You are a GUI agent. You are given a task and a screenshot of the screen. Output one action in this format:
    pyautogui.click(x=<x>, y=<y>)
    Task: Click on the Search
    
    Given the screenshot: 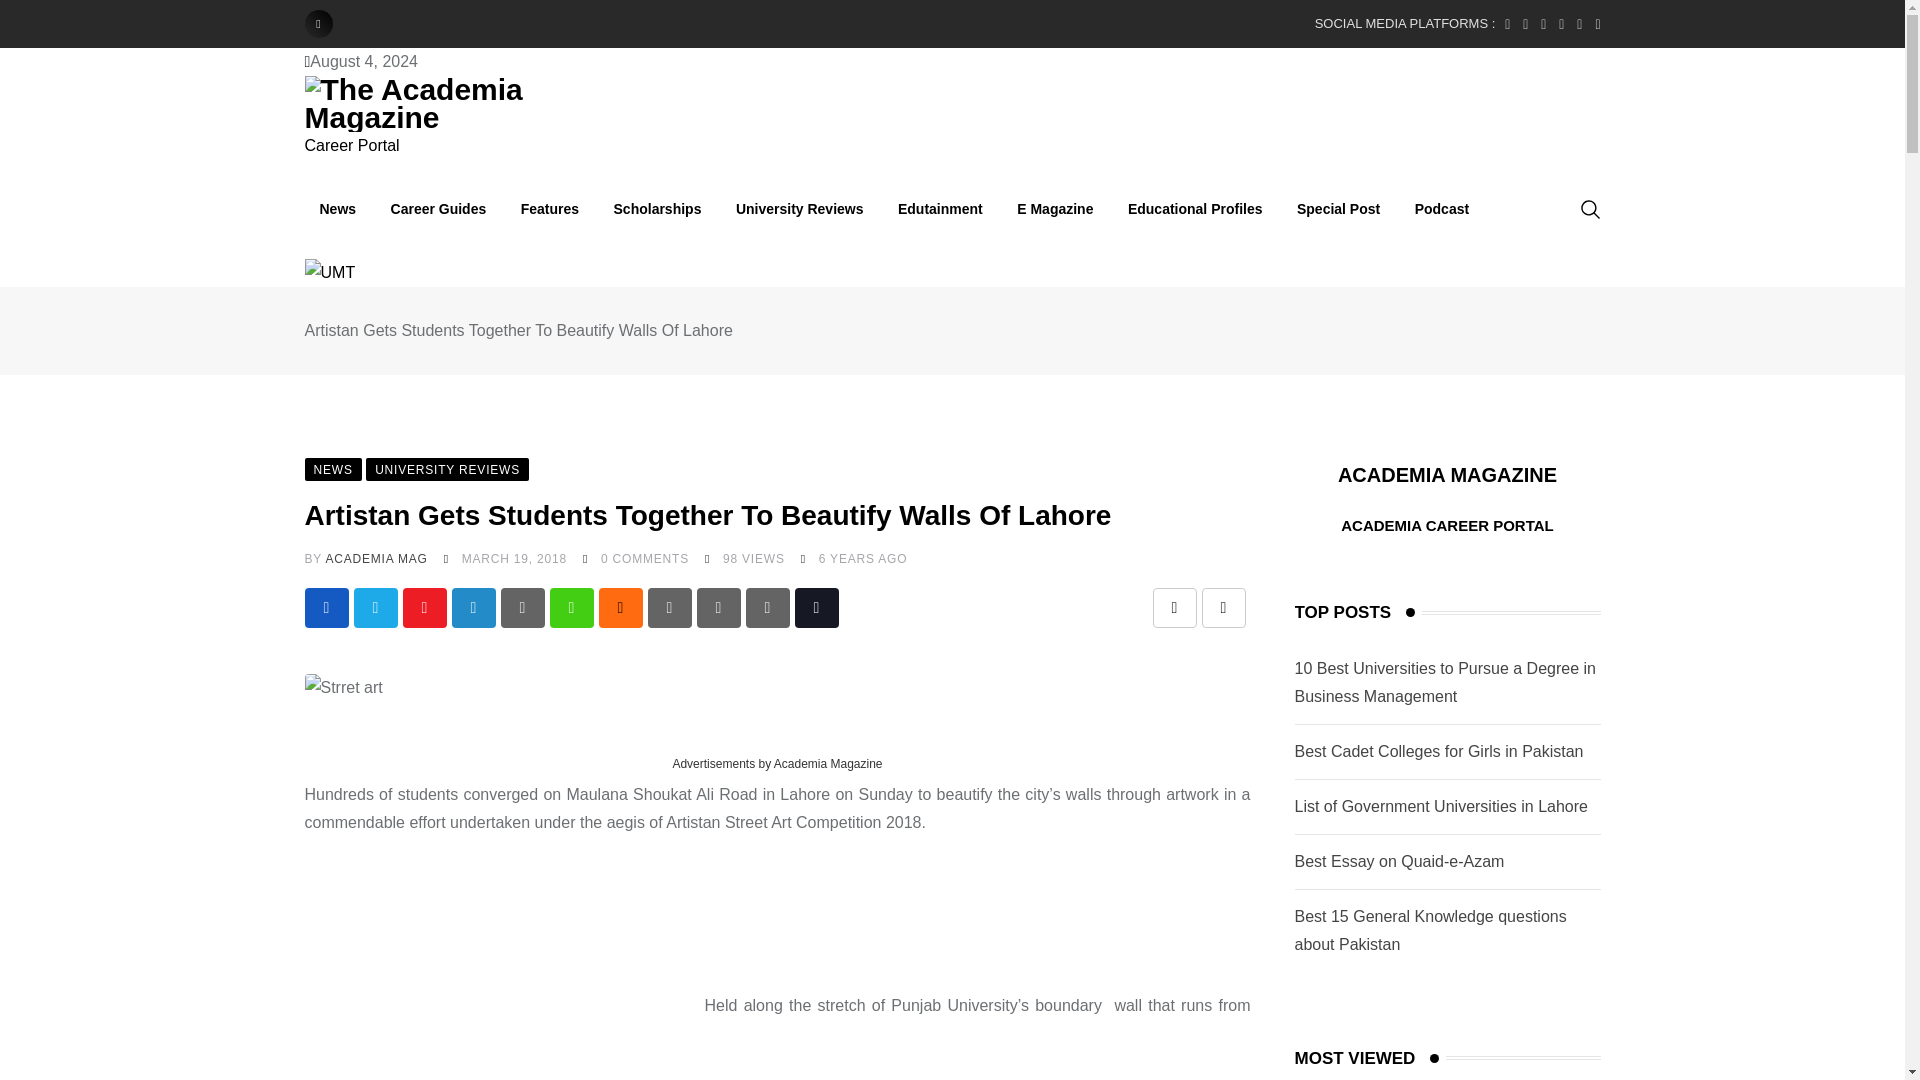 What is the action you would take?
    pyautogui.click(x=1590, y=208)
    